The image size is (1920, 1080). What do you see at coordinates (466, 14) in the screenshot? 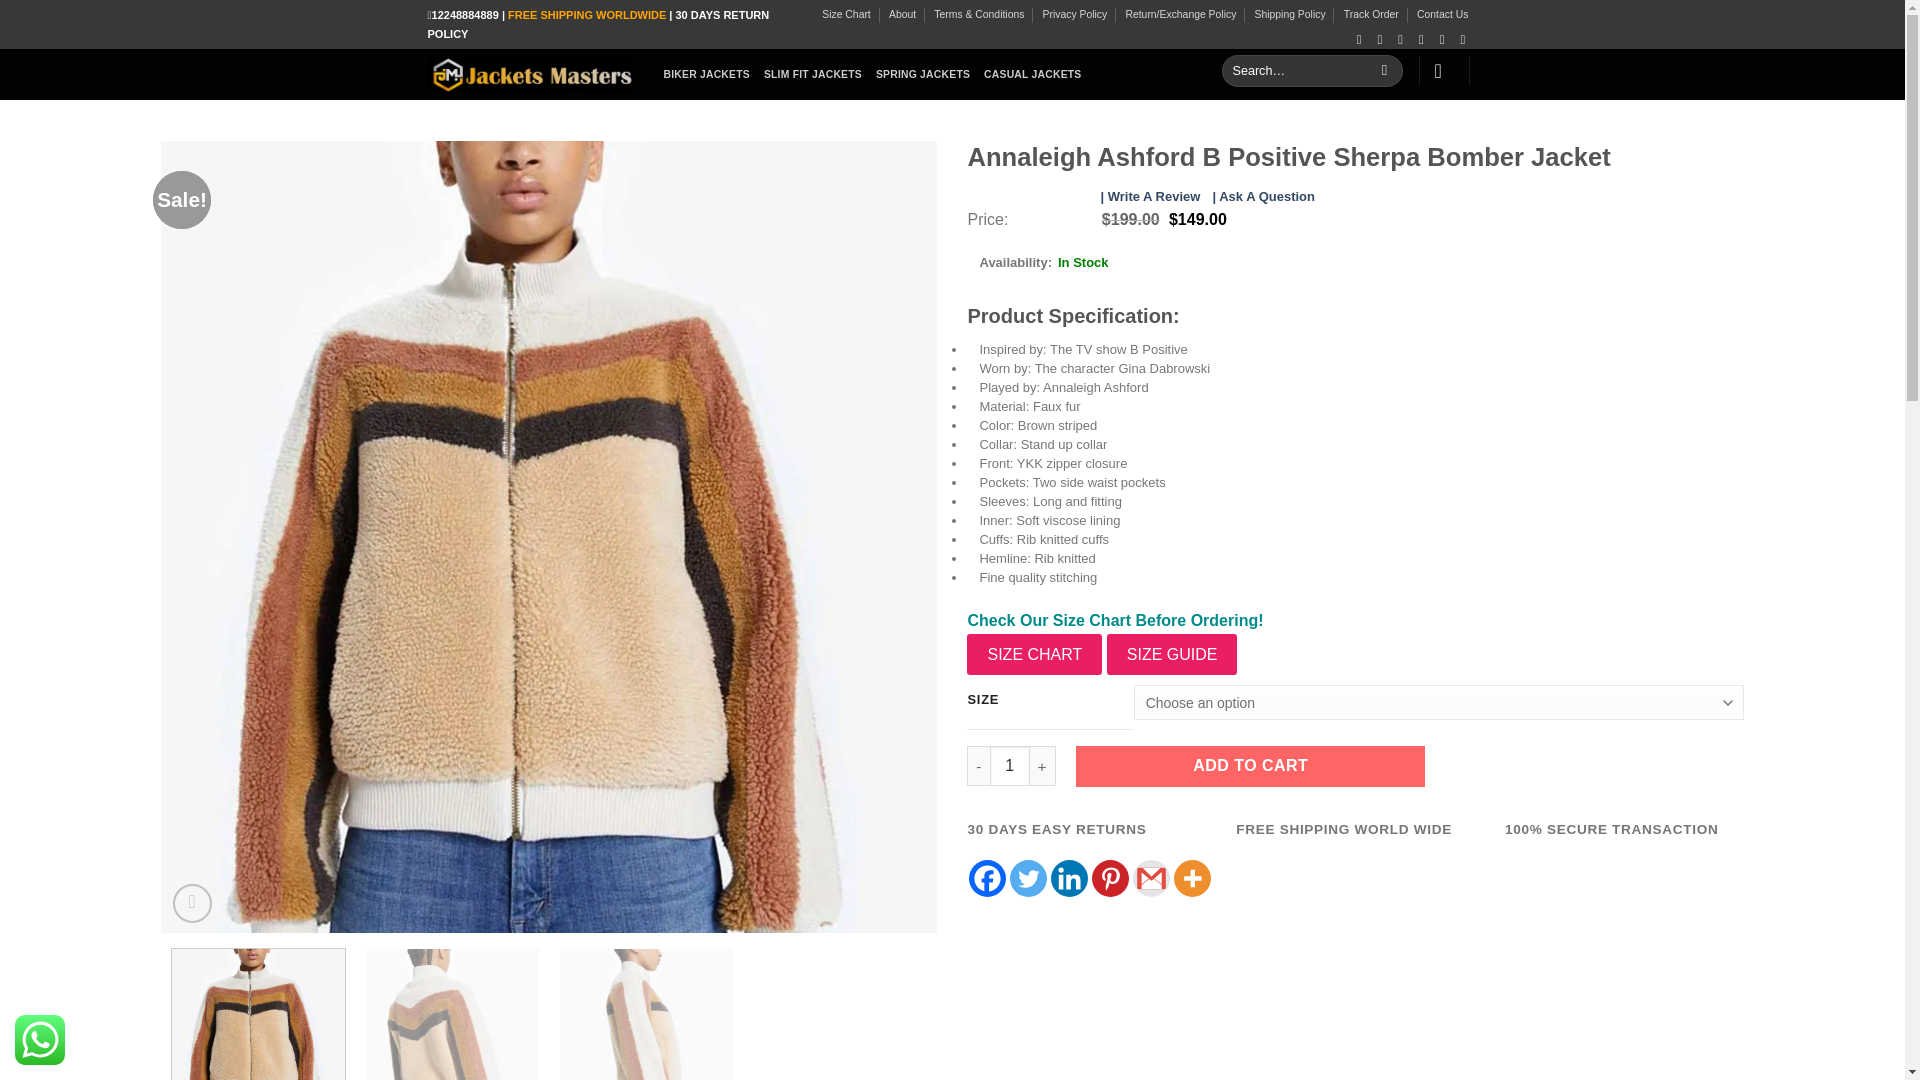
I see `12248884889` at bounding box center [466, 14].